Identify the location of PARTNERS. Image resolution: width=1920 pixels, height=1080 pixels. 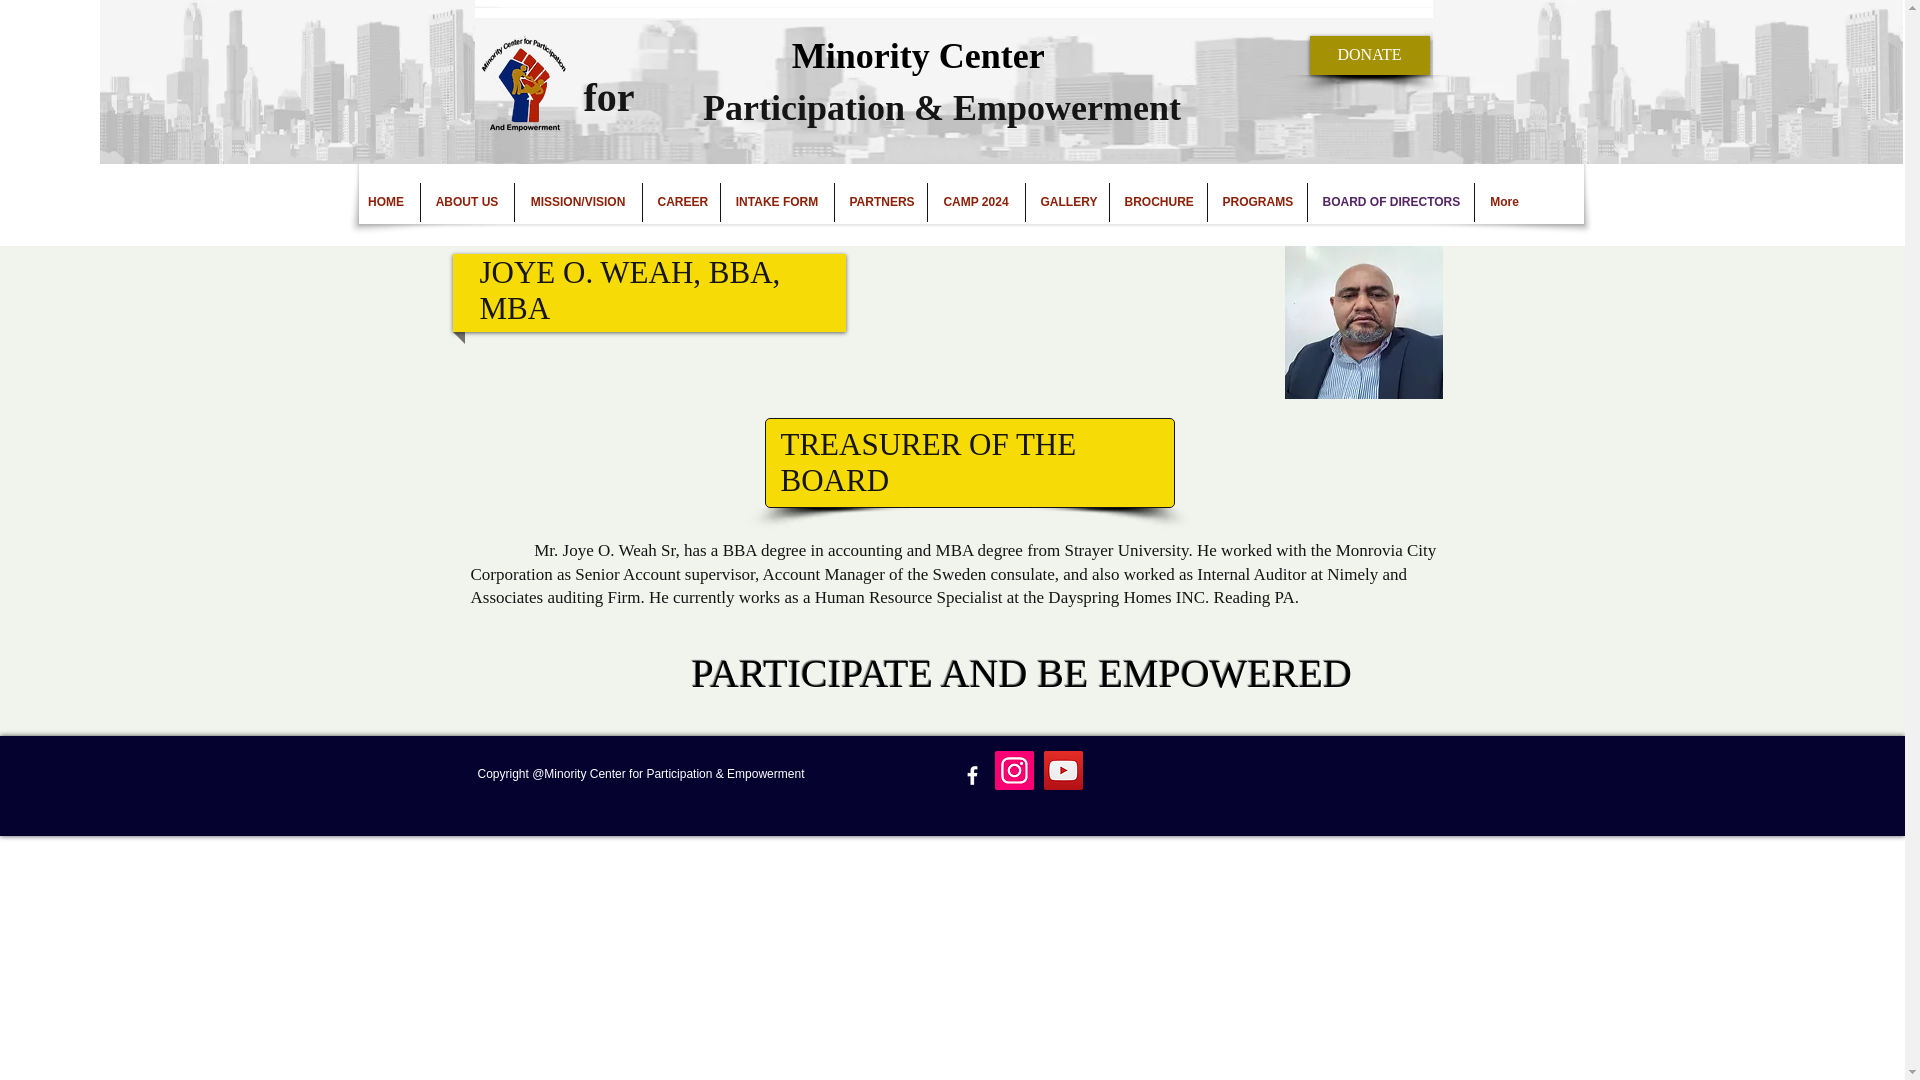
(879, 202).